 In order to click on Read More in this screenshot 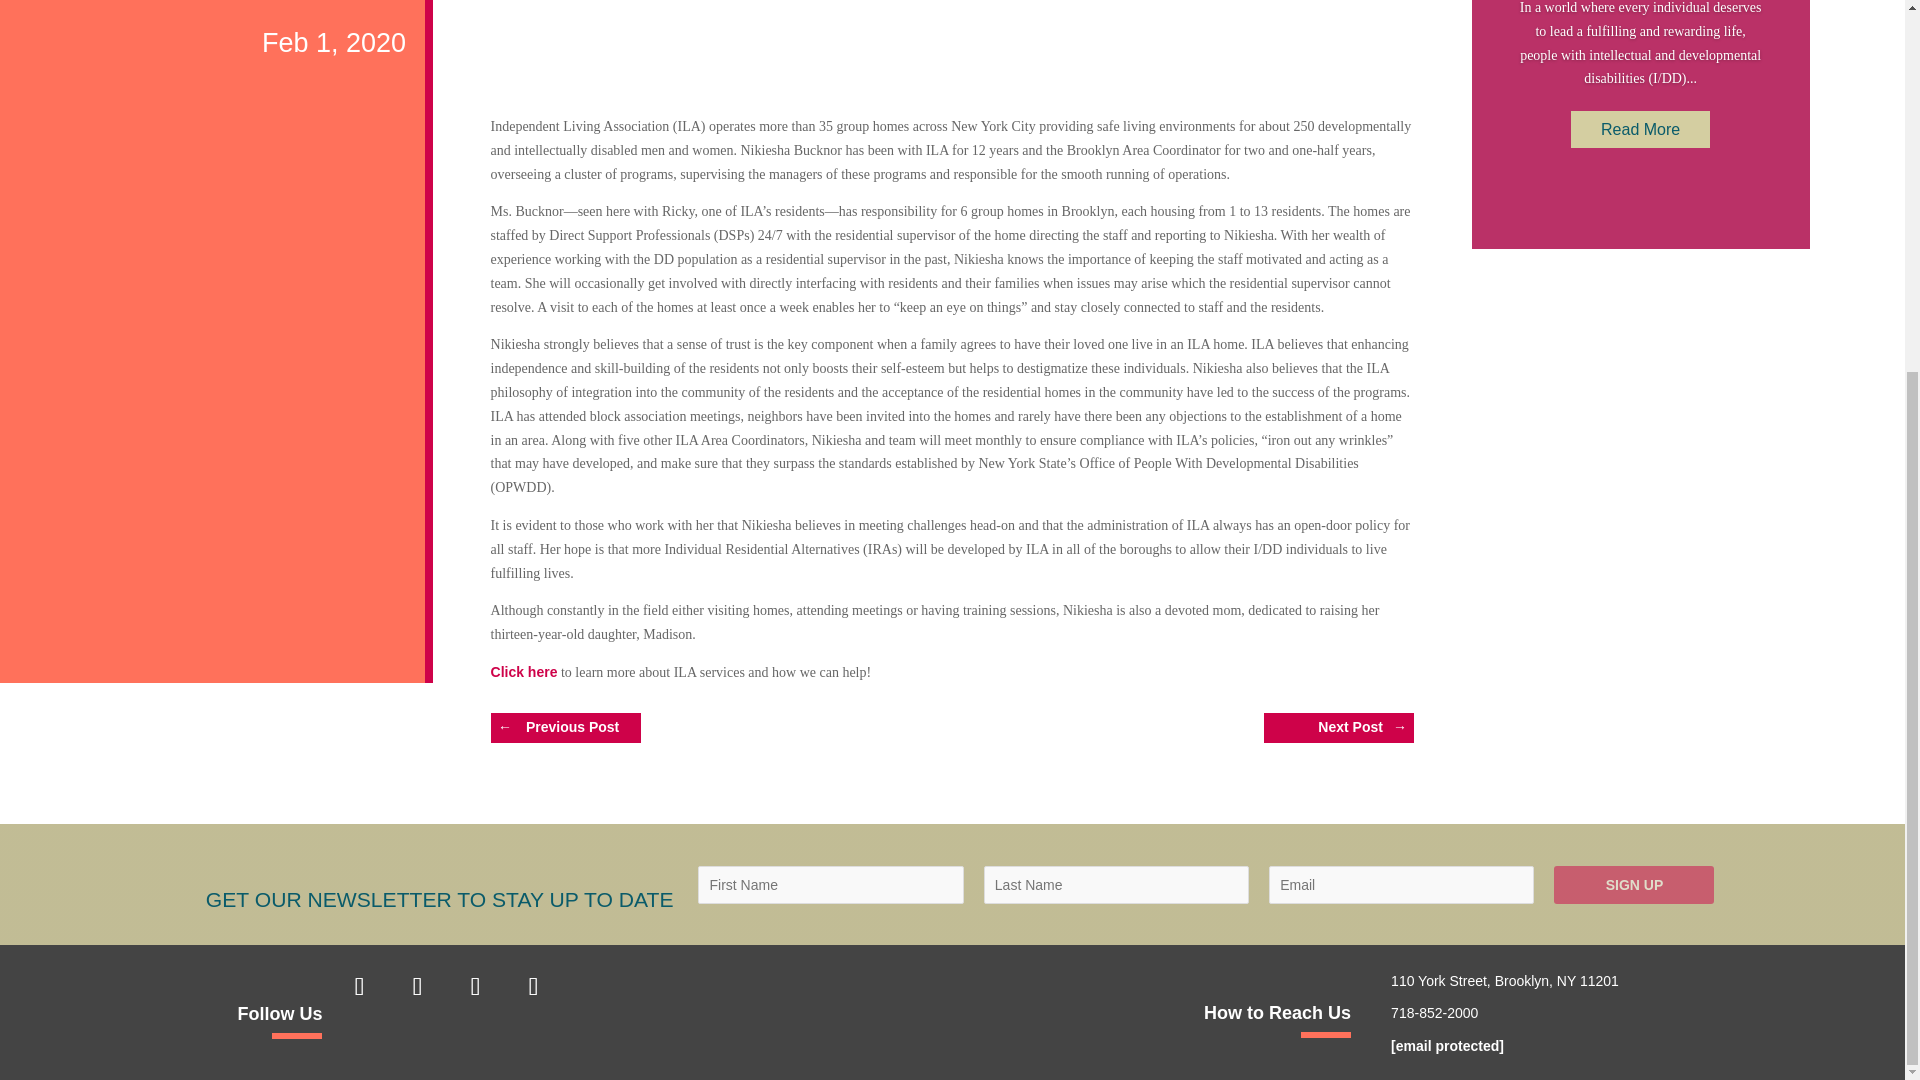, I will do `click(1640, 129)`.